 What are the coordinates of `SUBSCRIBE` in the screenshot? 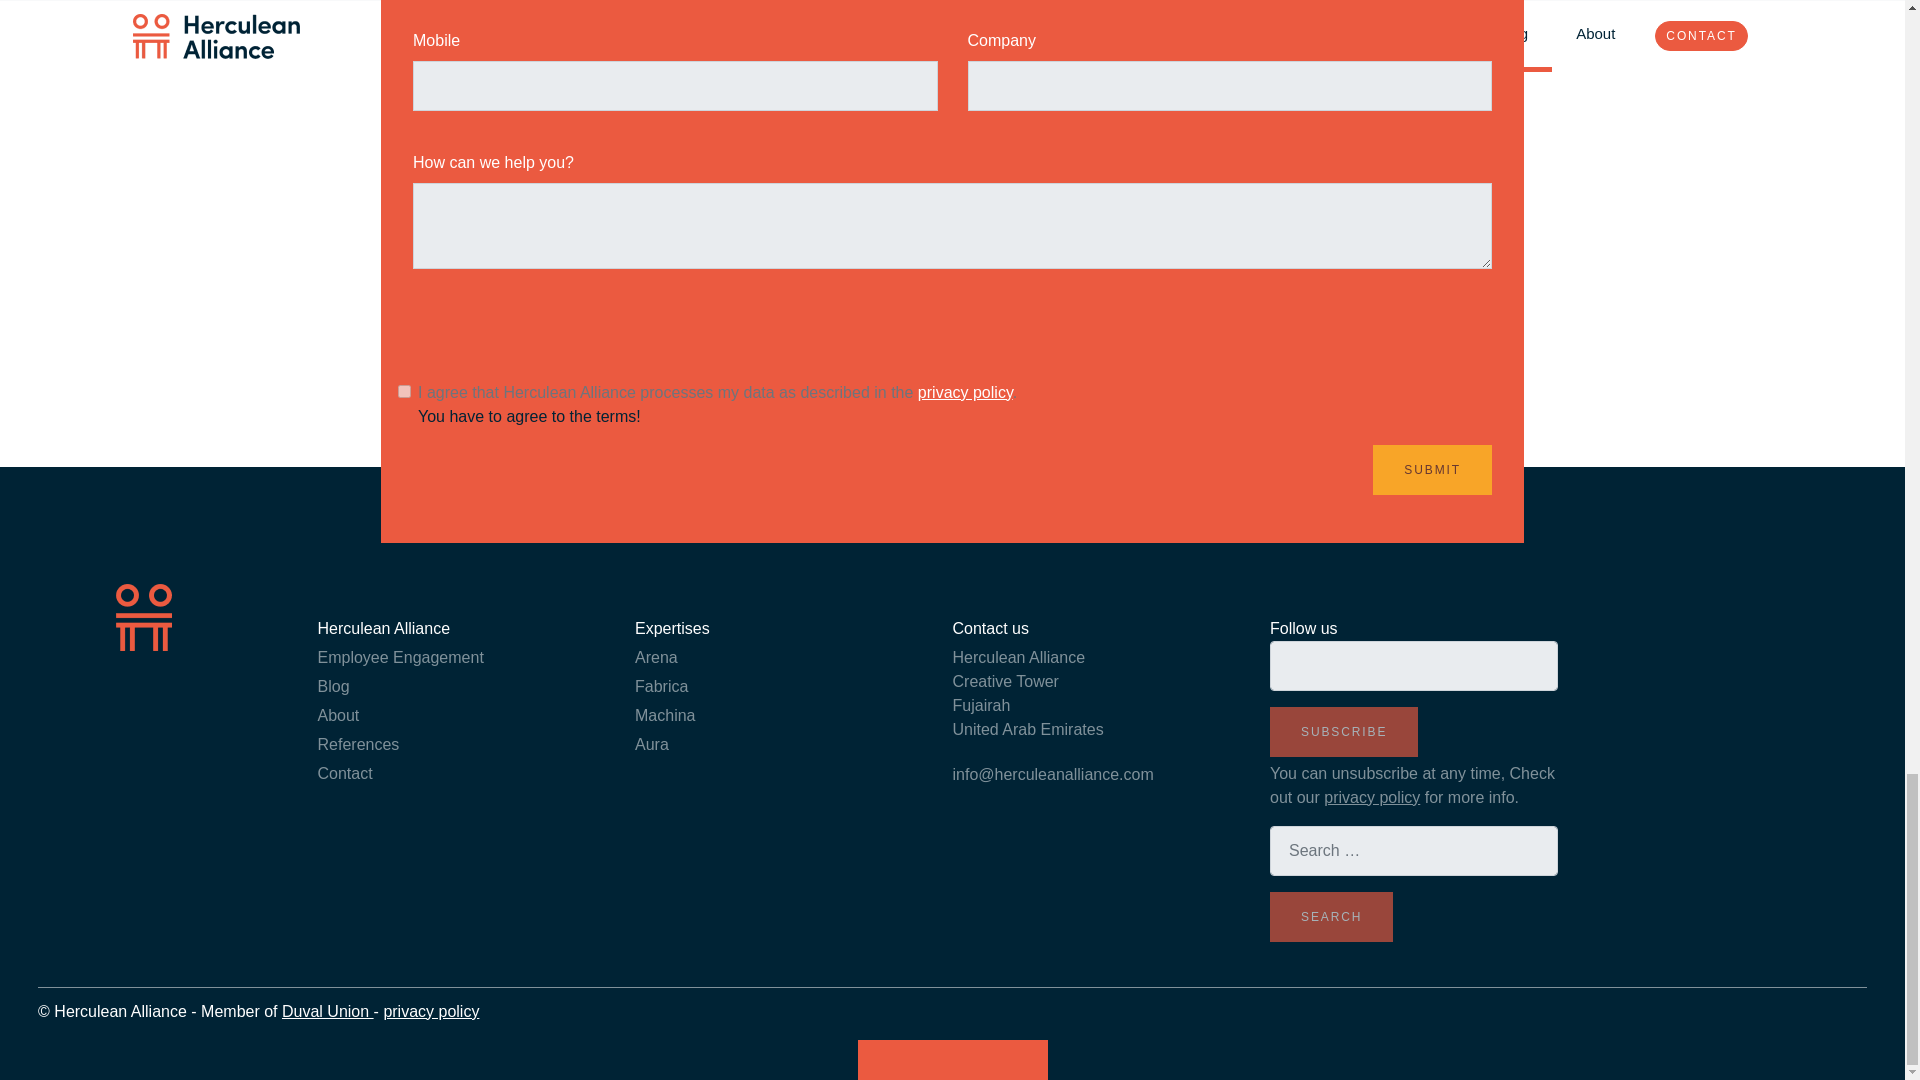 It's located at (1344, 732).